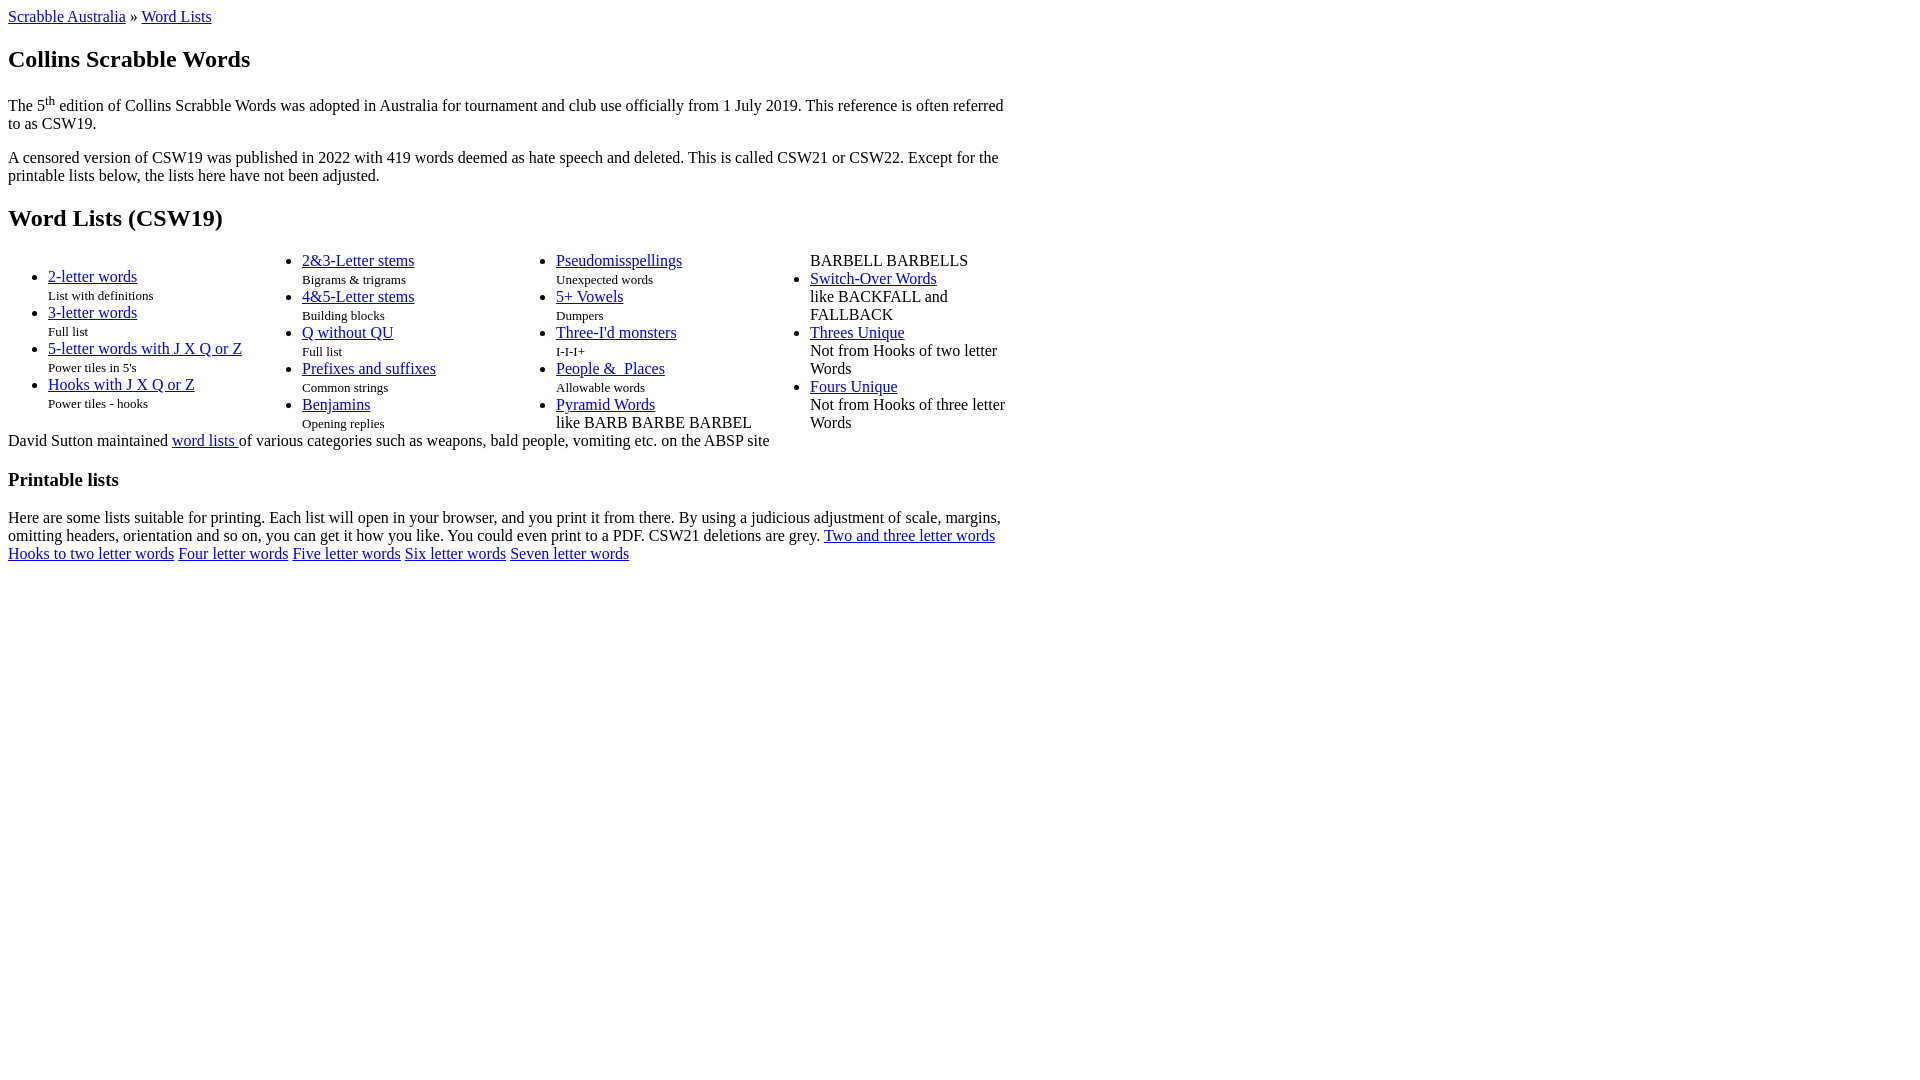  Describe the element at coordinates (456, 554) in the screenshot. I see `Six letter words` at that location.